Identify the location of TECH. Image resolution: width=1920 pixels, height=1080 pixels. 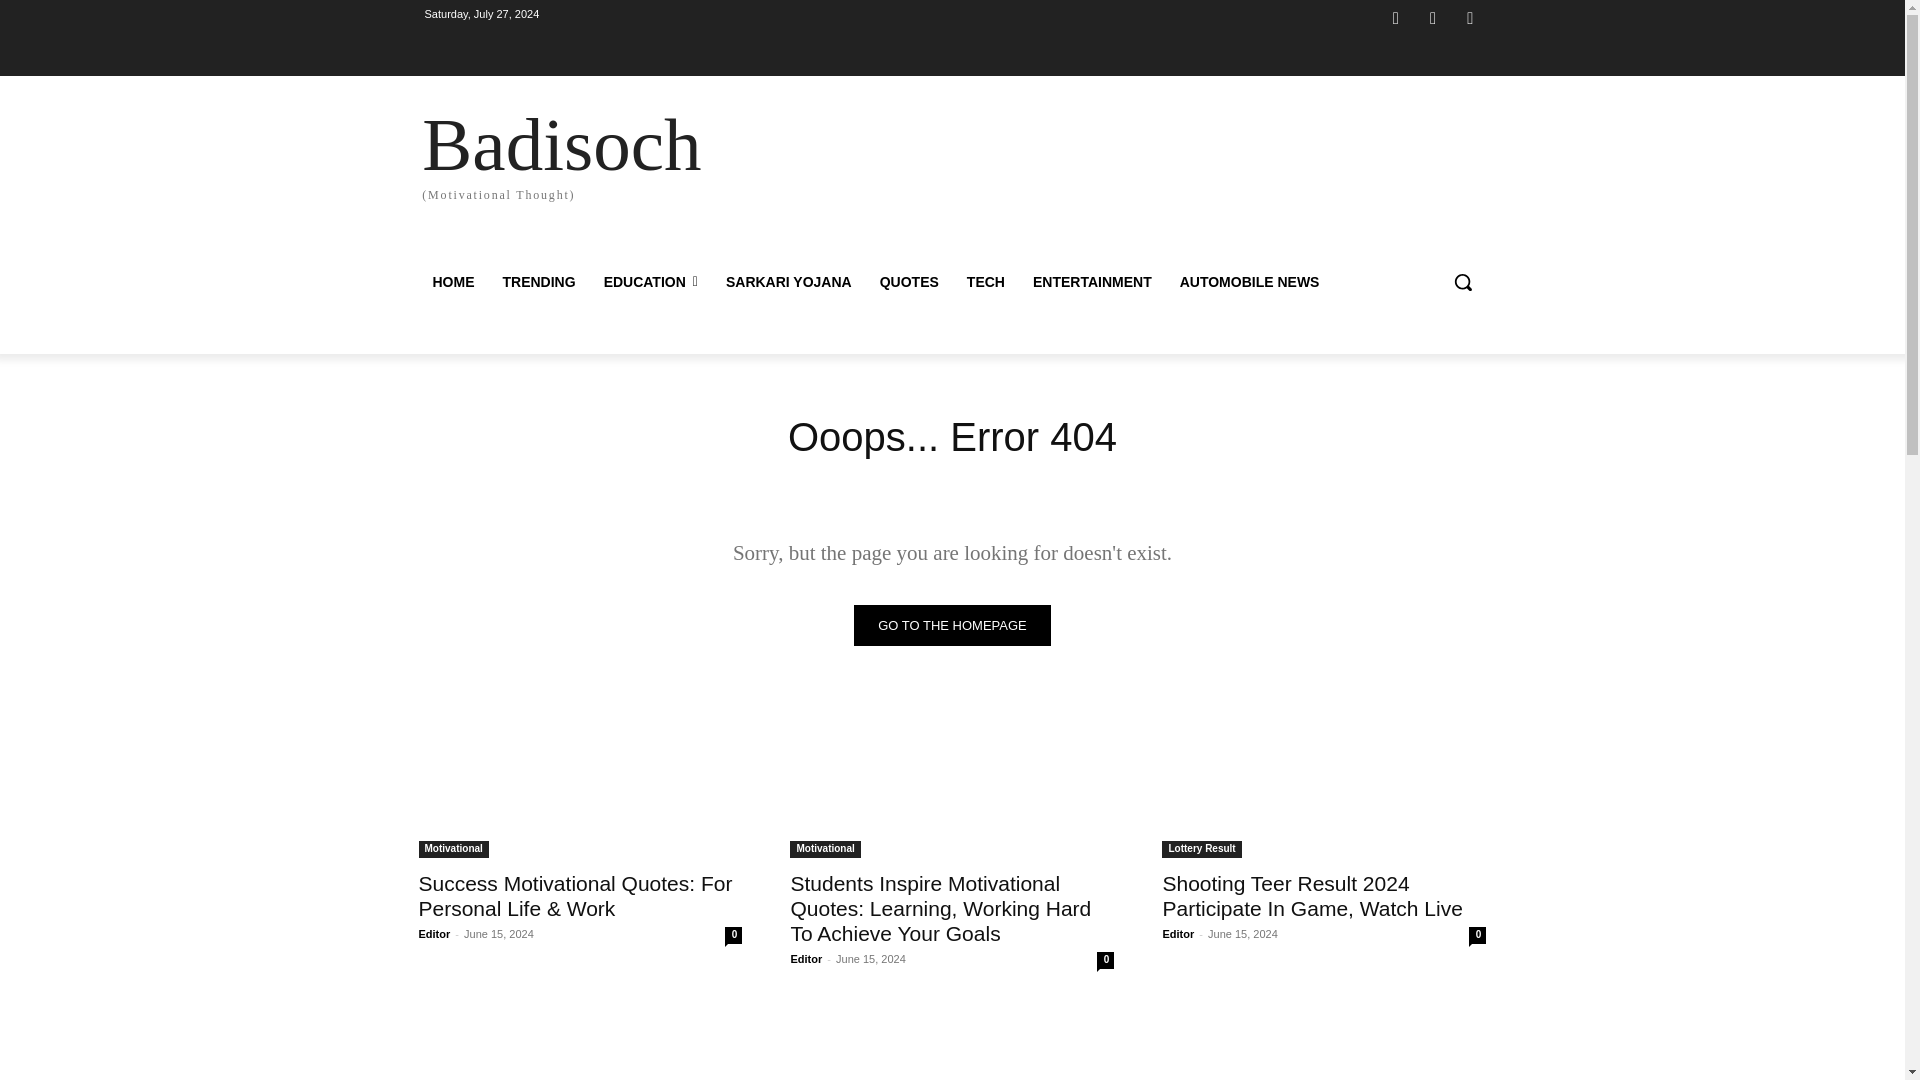
(986, 282).